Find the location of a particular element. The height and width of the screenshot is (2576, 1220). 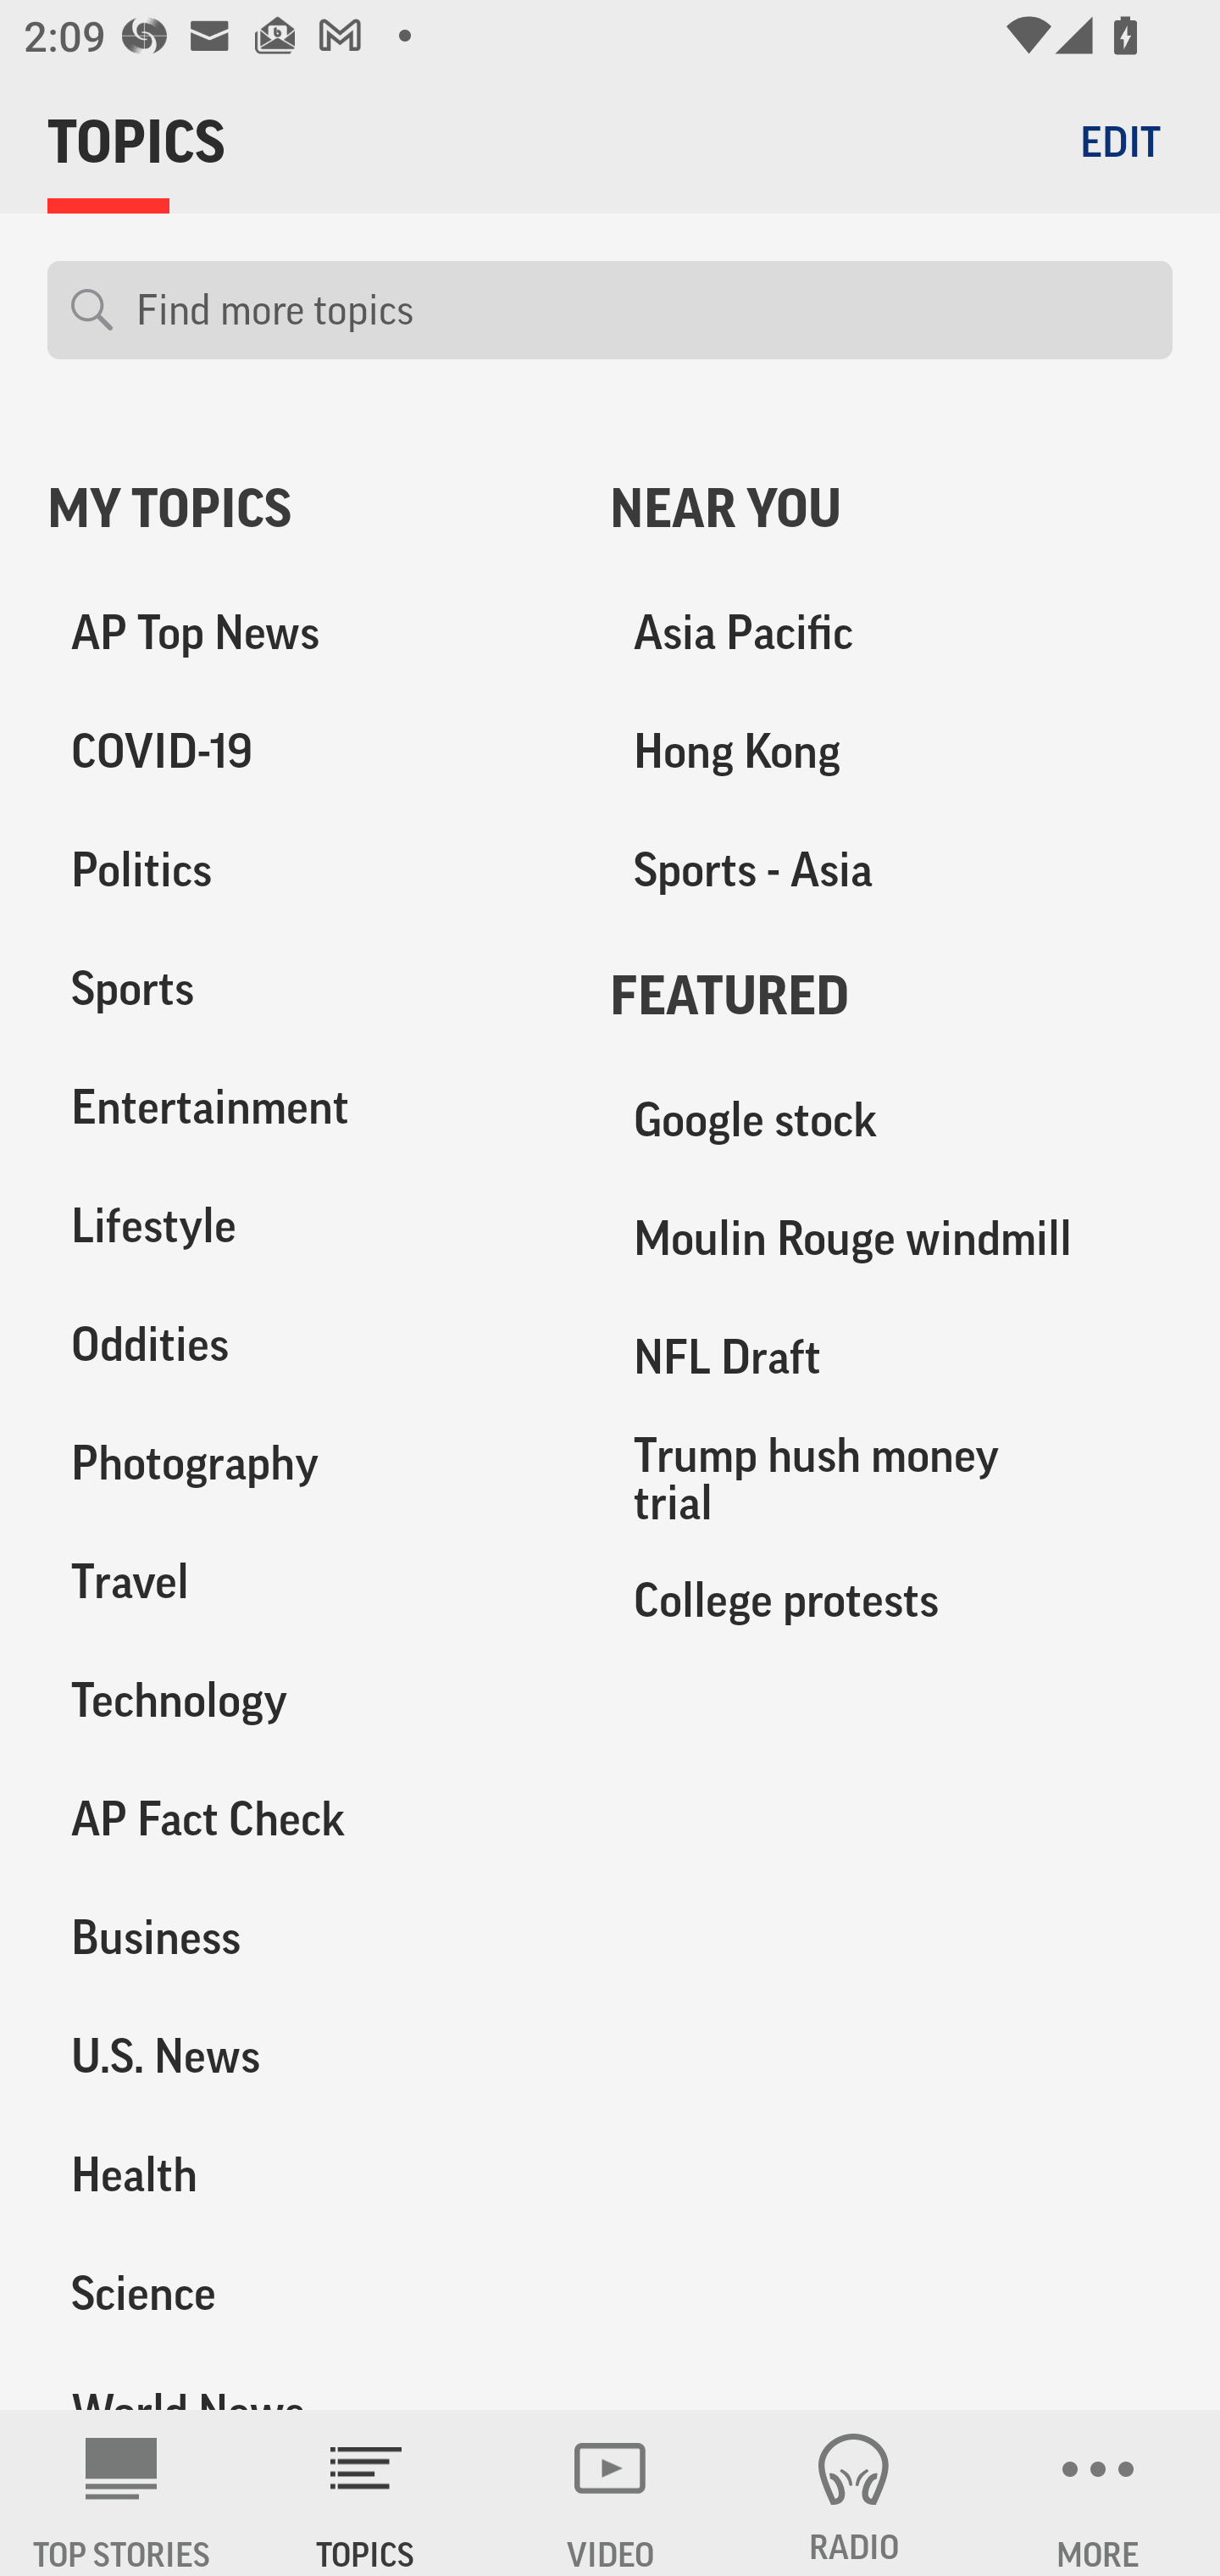

Lifestyle is located at coordinates (305, 1225).